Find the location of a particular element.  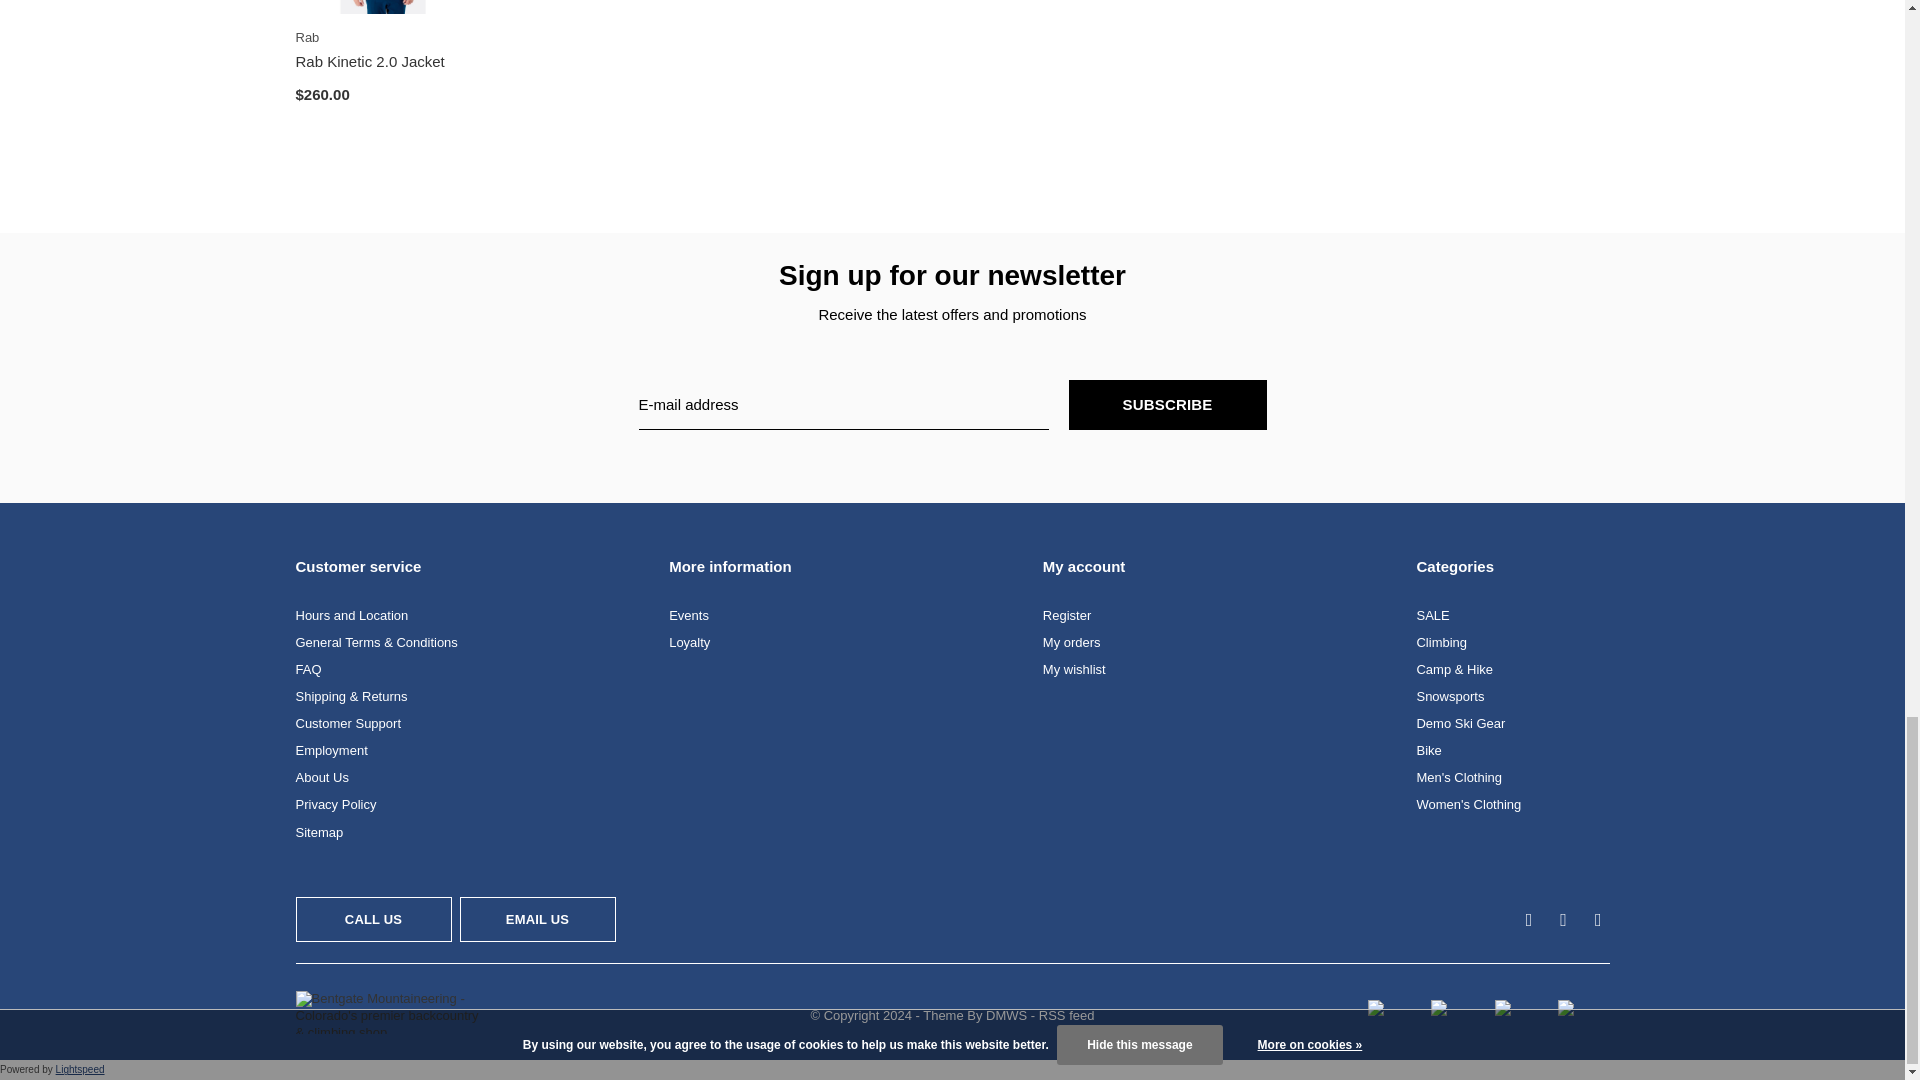

My orders is located at coordinates (1071, 642).